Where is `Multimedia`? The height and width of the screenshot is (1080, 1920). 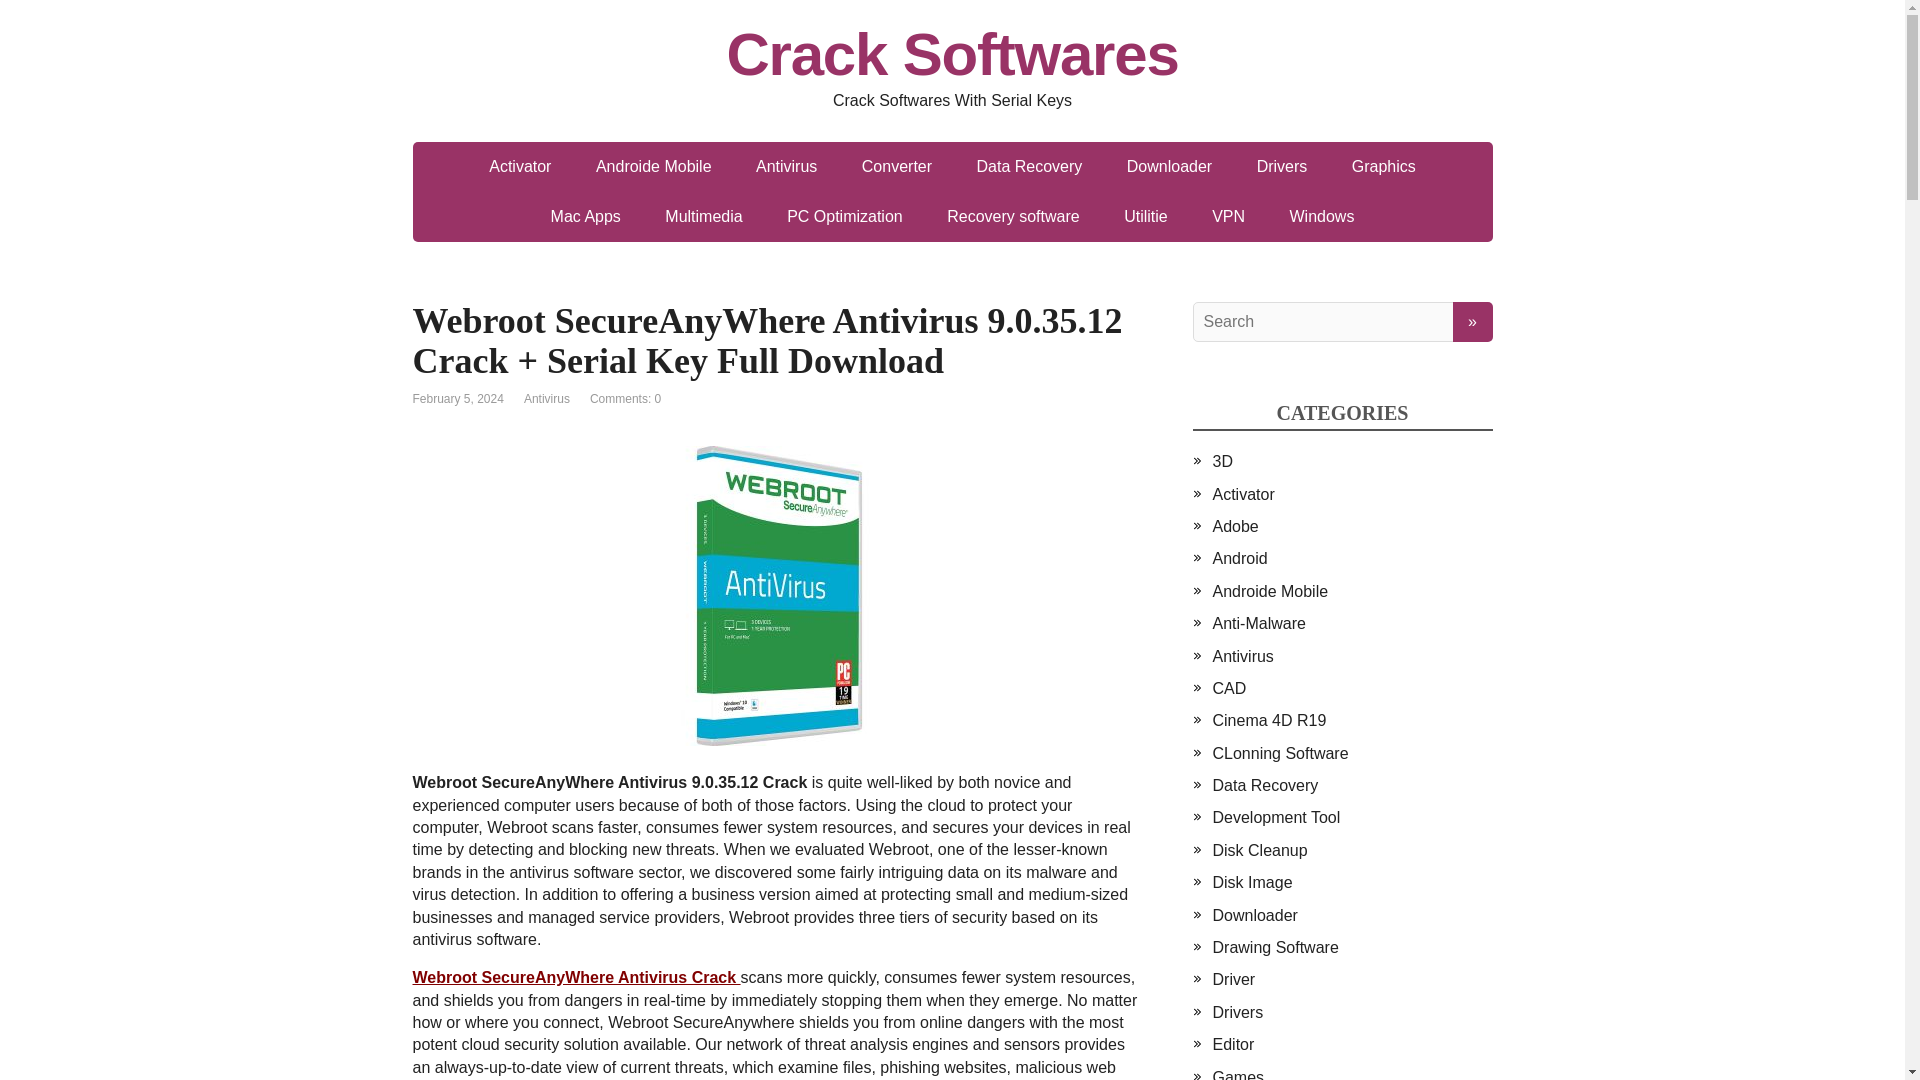
Multimedia is located at coordinates (704, 216).